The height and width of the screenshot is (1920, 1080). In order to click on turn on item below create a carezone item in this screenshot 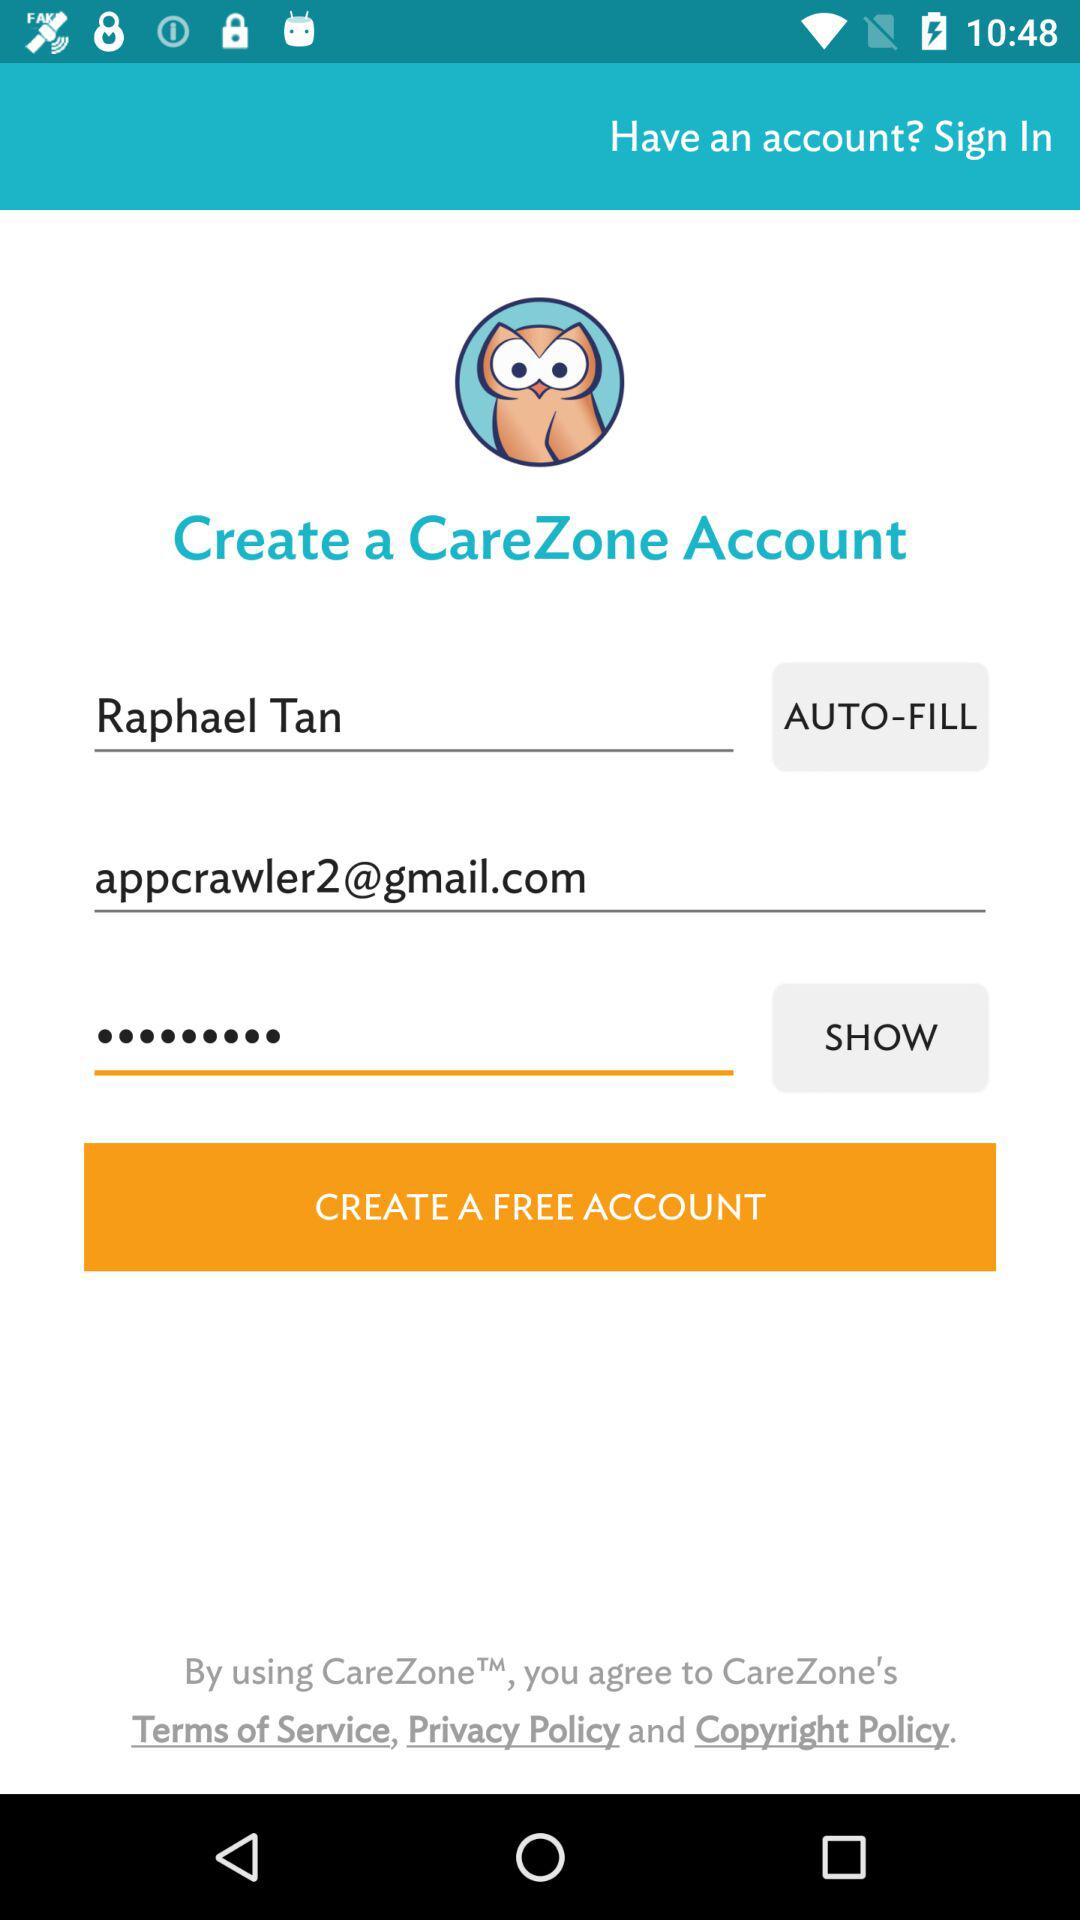, I will do `click(880, 716)`.